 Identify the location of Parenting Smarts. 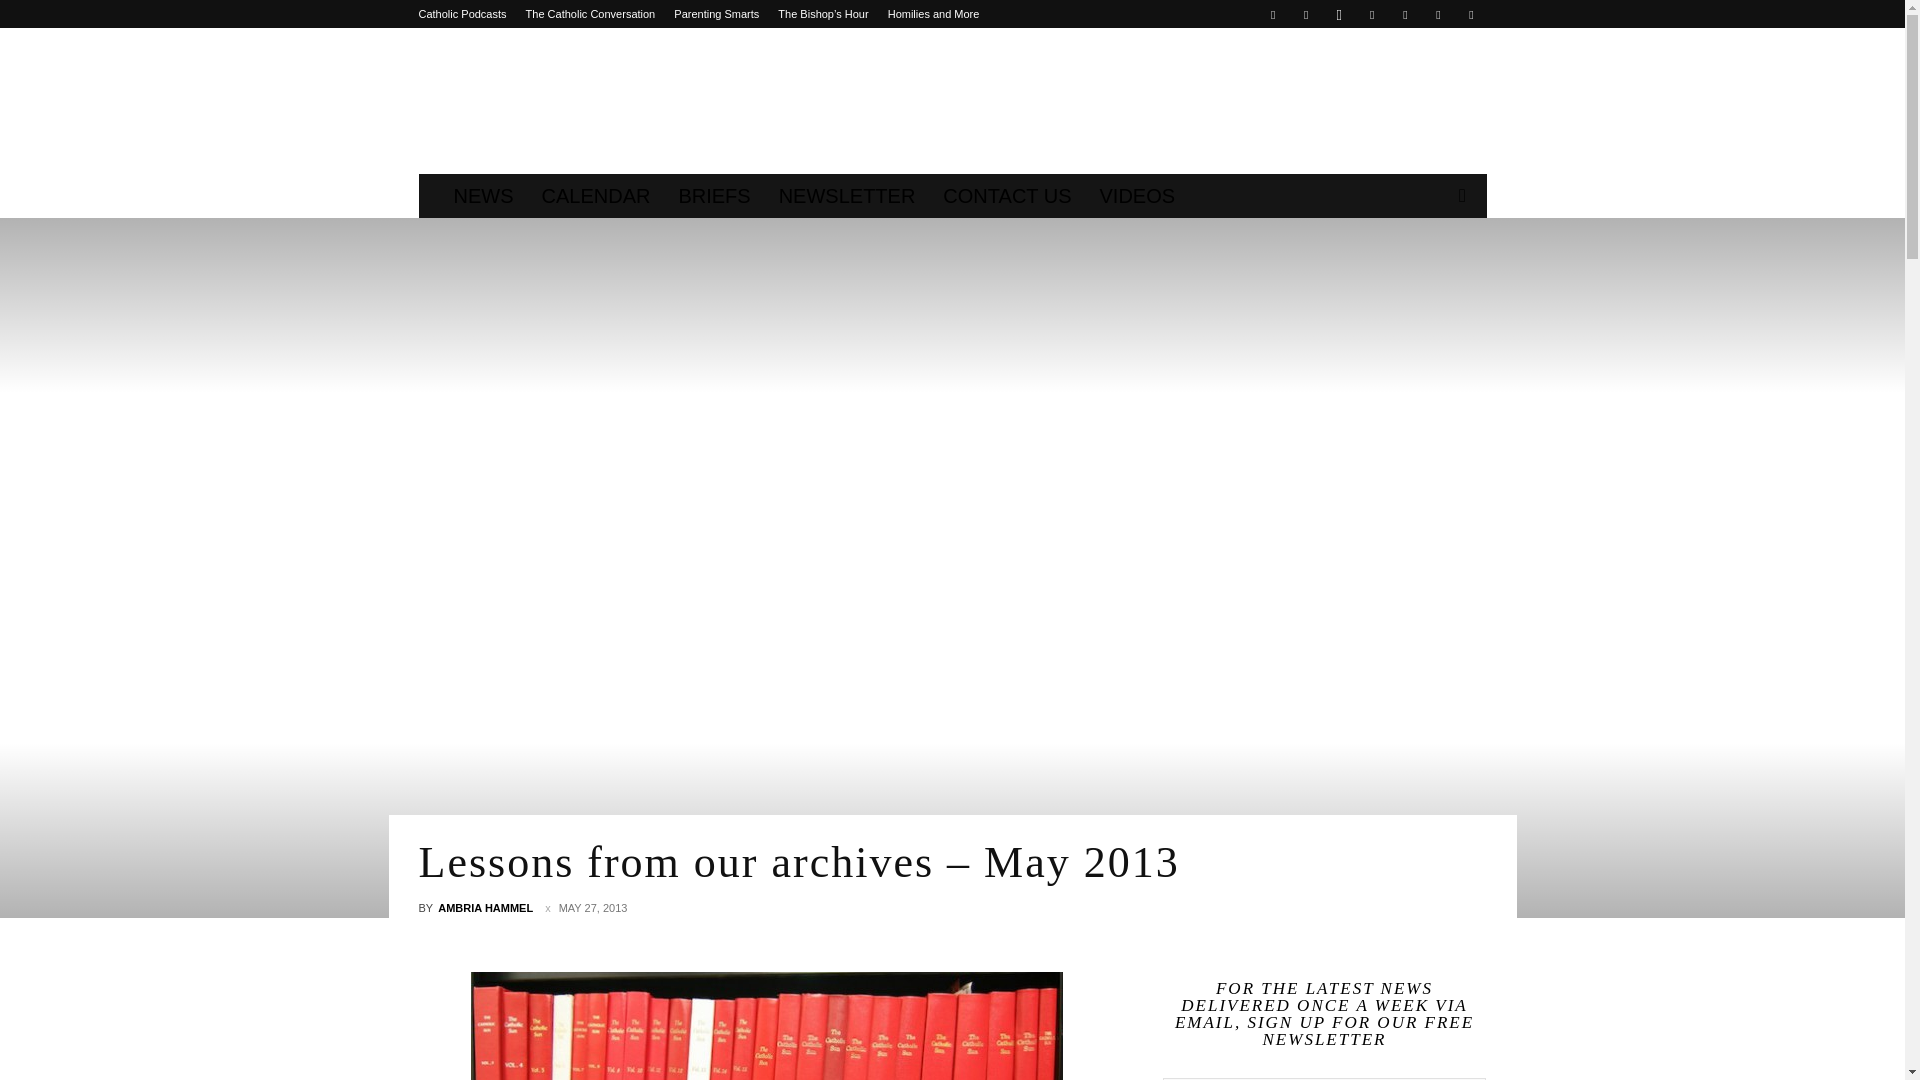
(716, 14).